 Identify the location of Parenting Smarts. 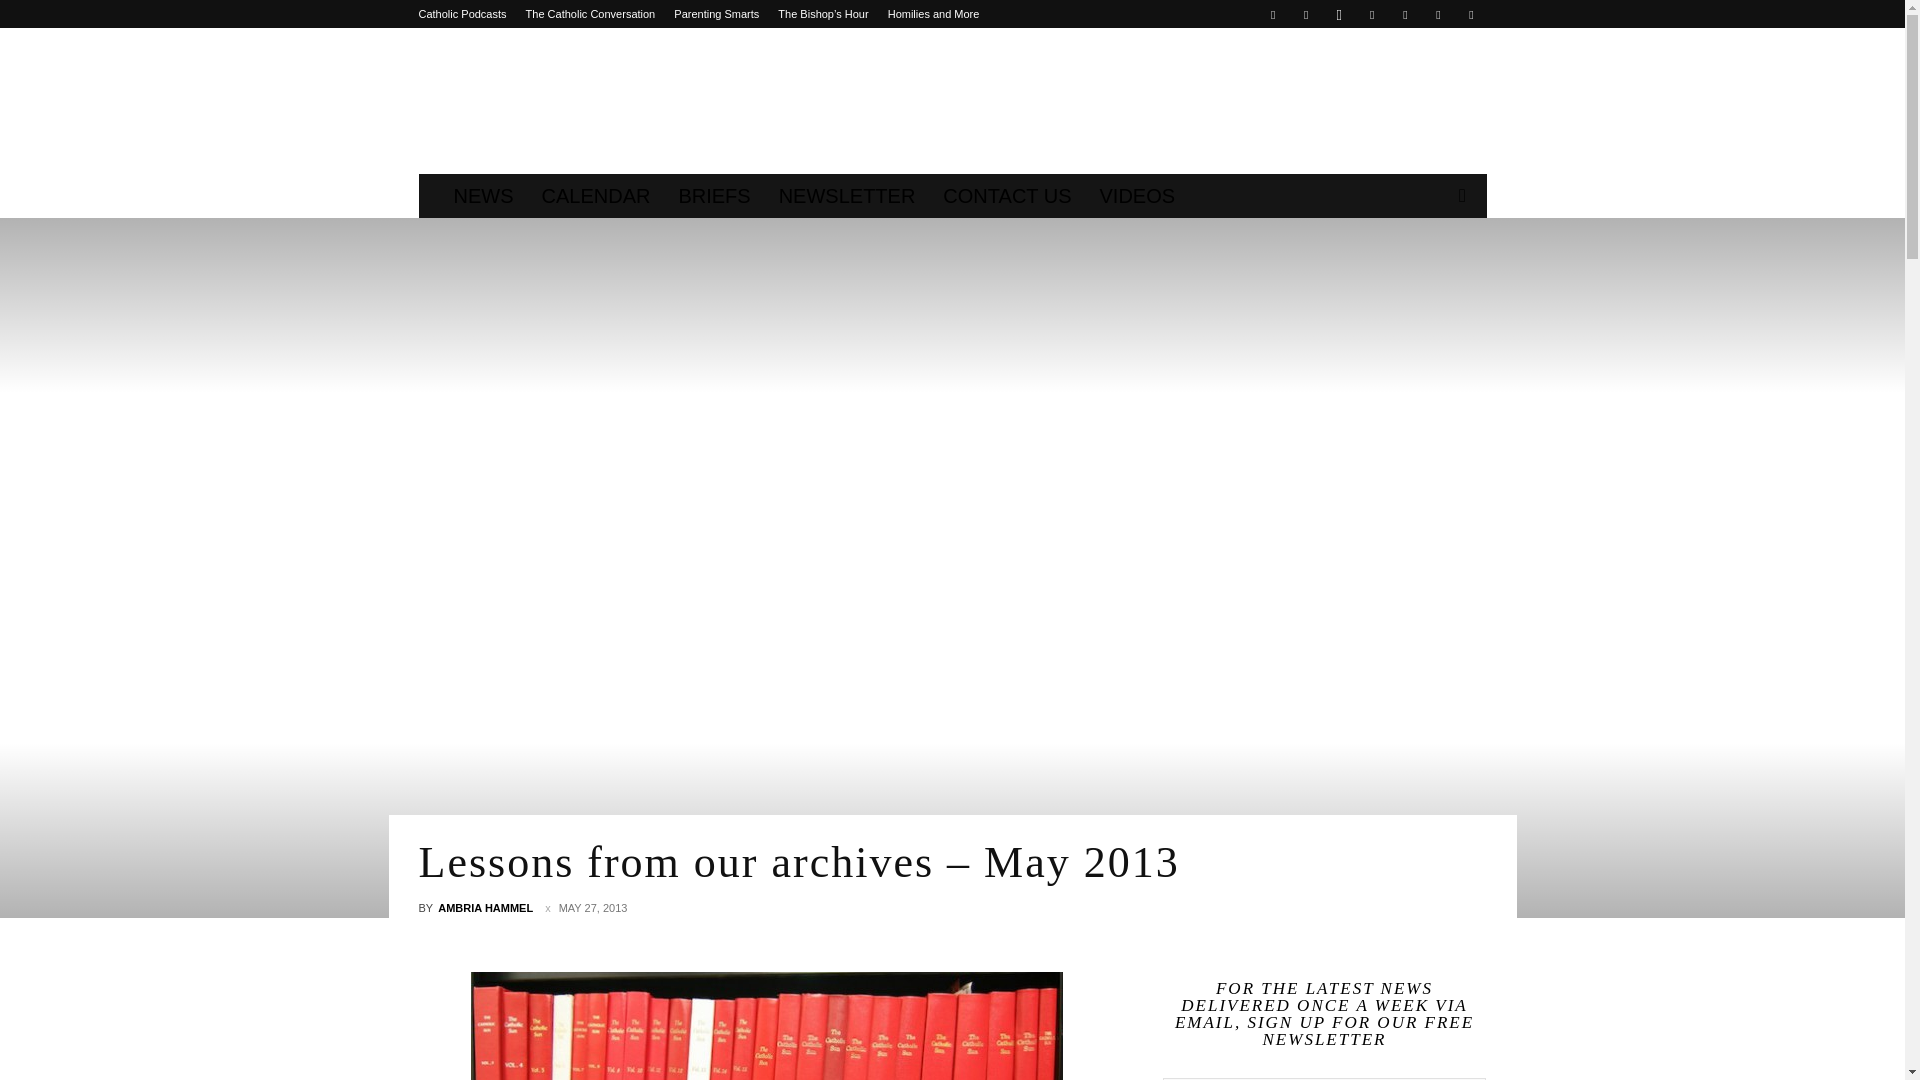
(716, 14).